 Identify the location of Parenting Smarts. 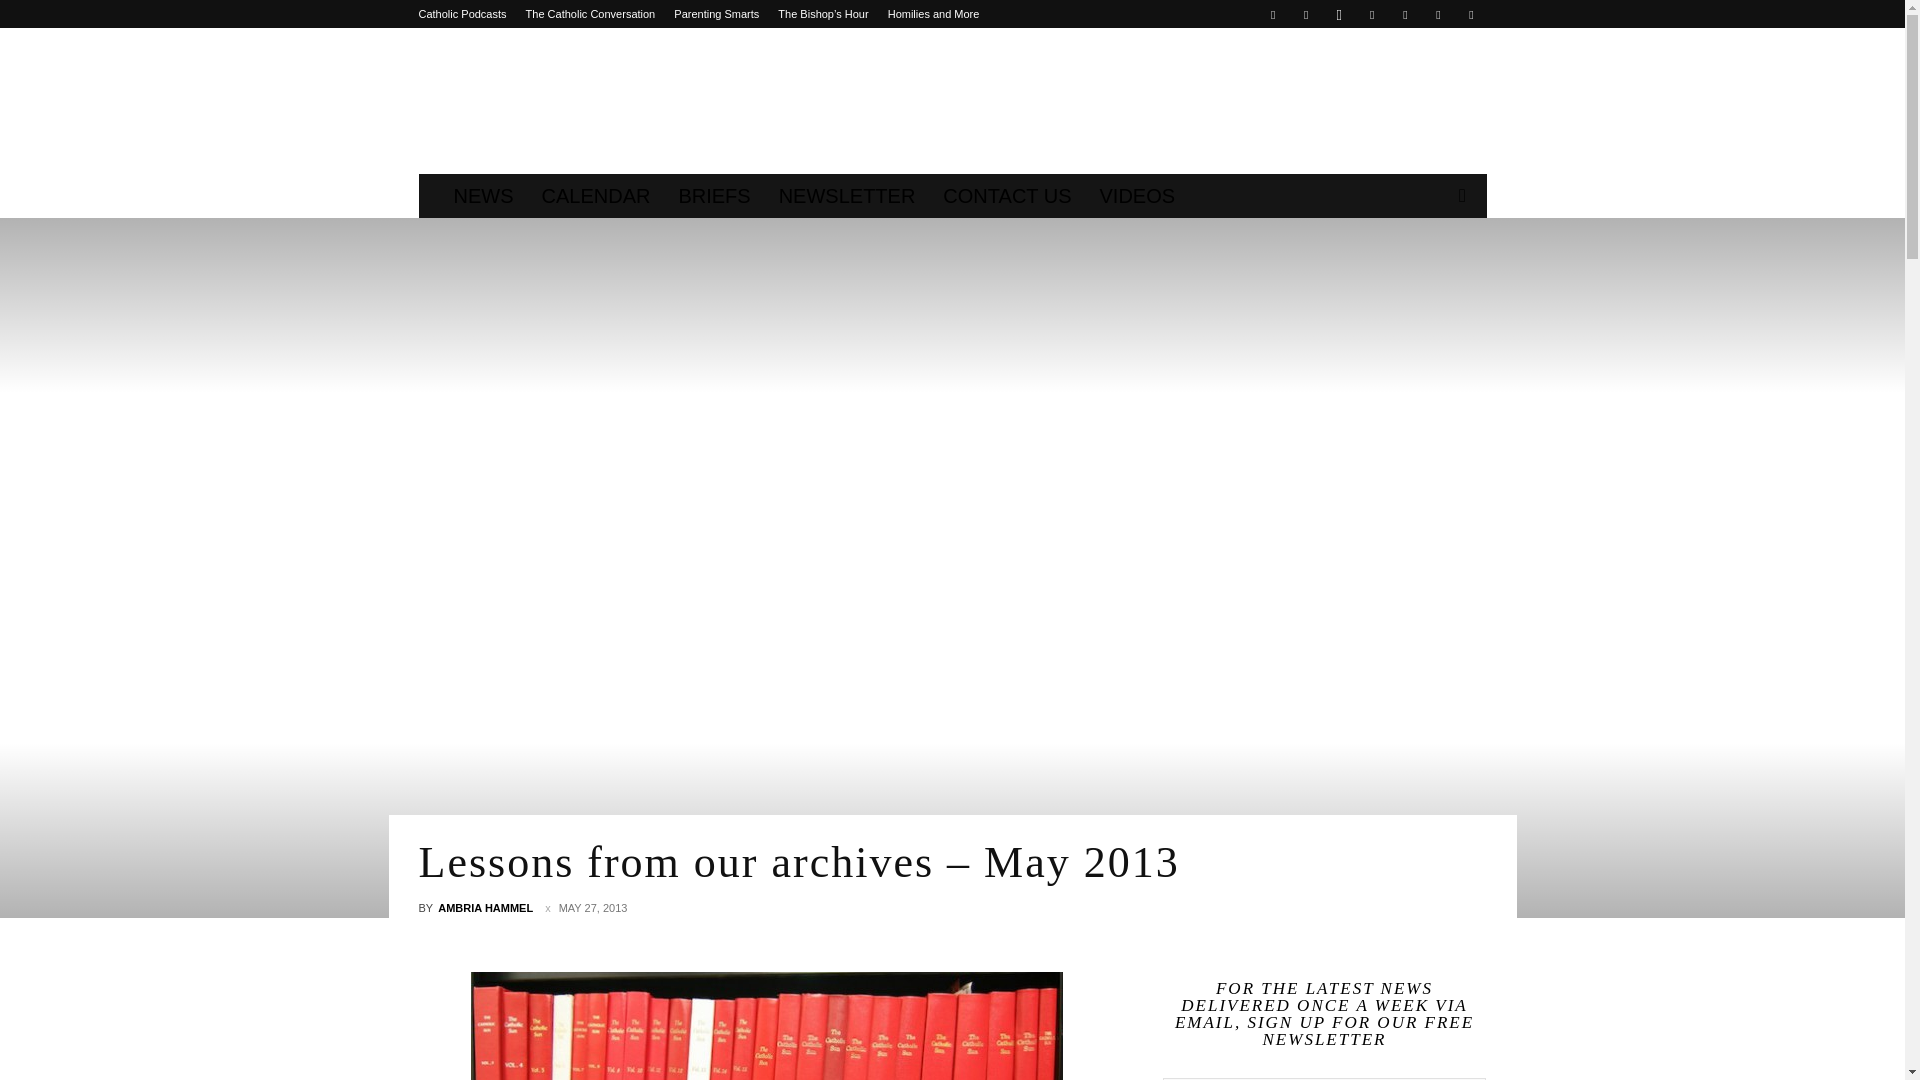
(716, 14).